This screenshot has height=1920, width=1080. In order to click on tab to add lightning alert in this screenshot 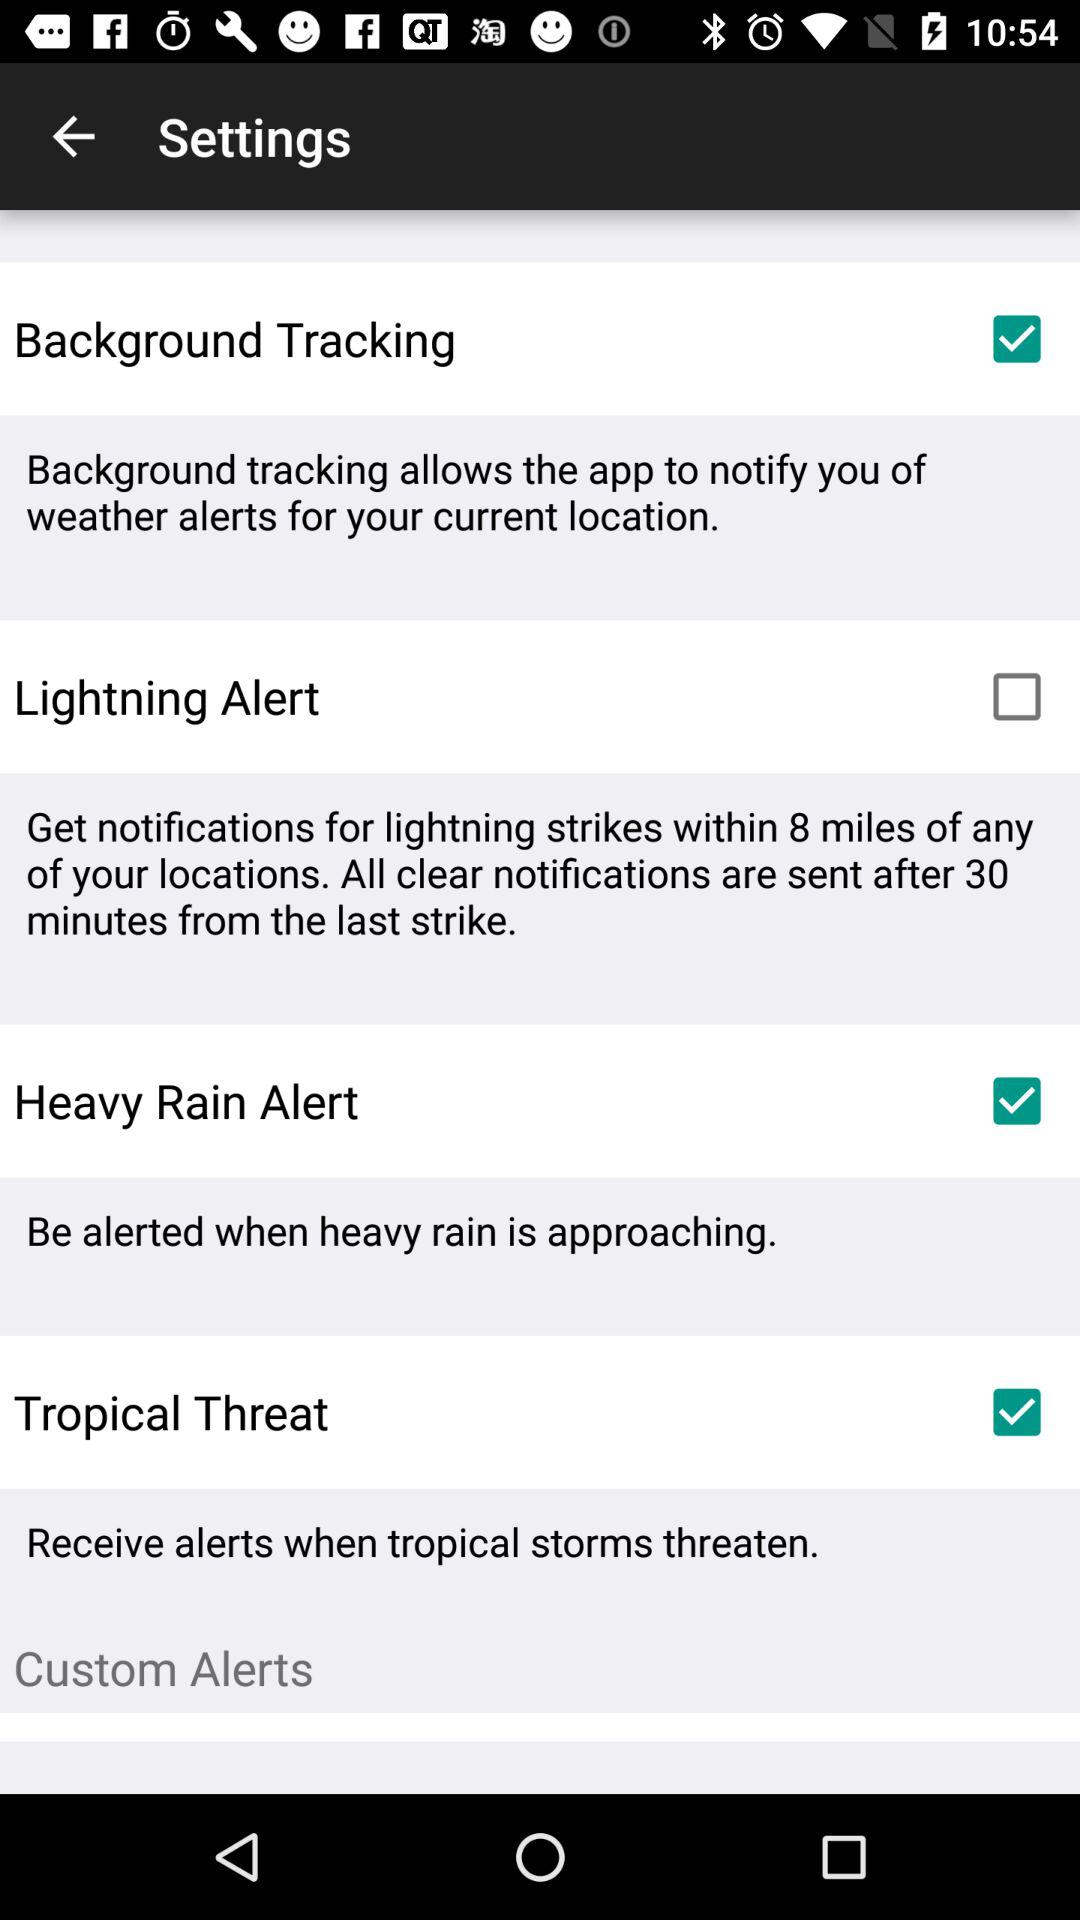, I will do `click(1017, 696)`.